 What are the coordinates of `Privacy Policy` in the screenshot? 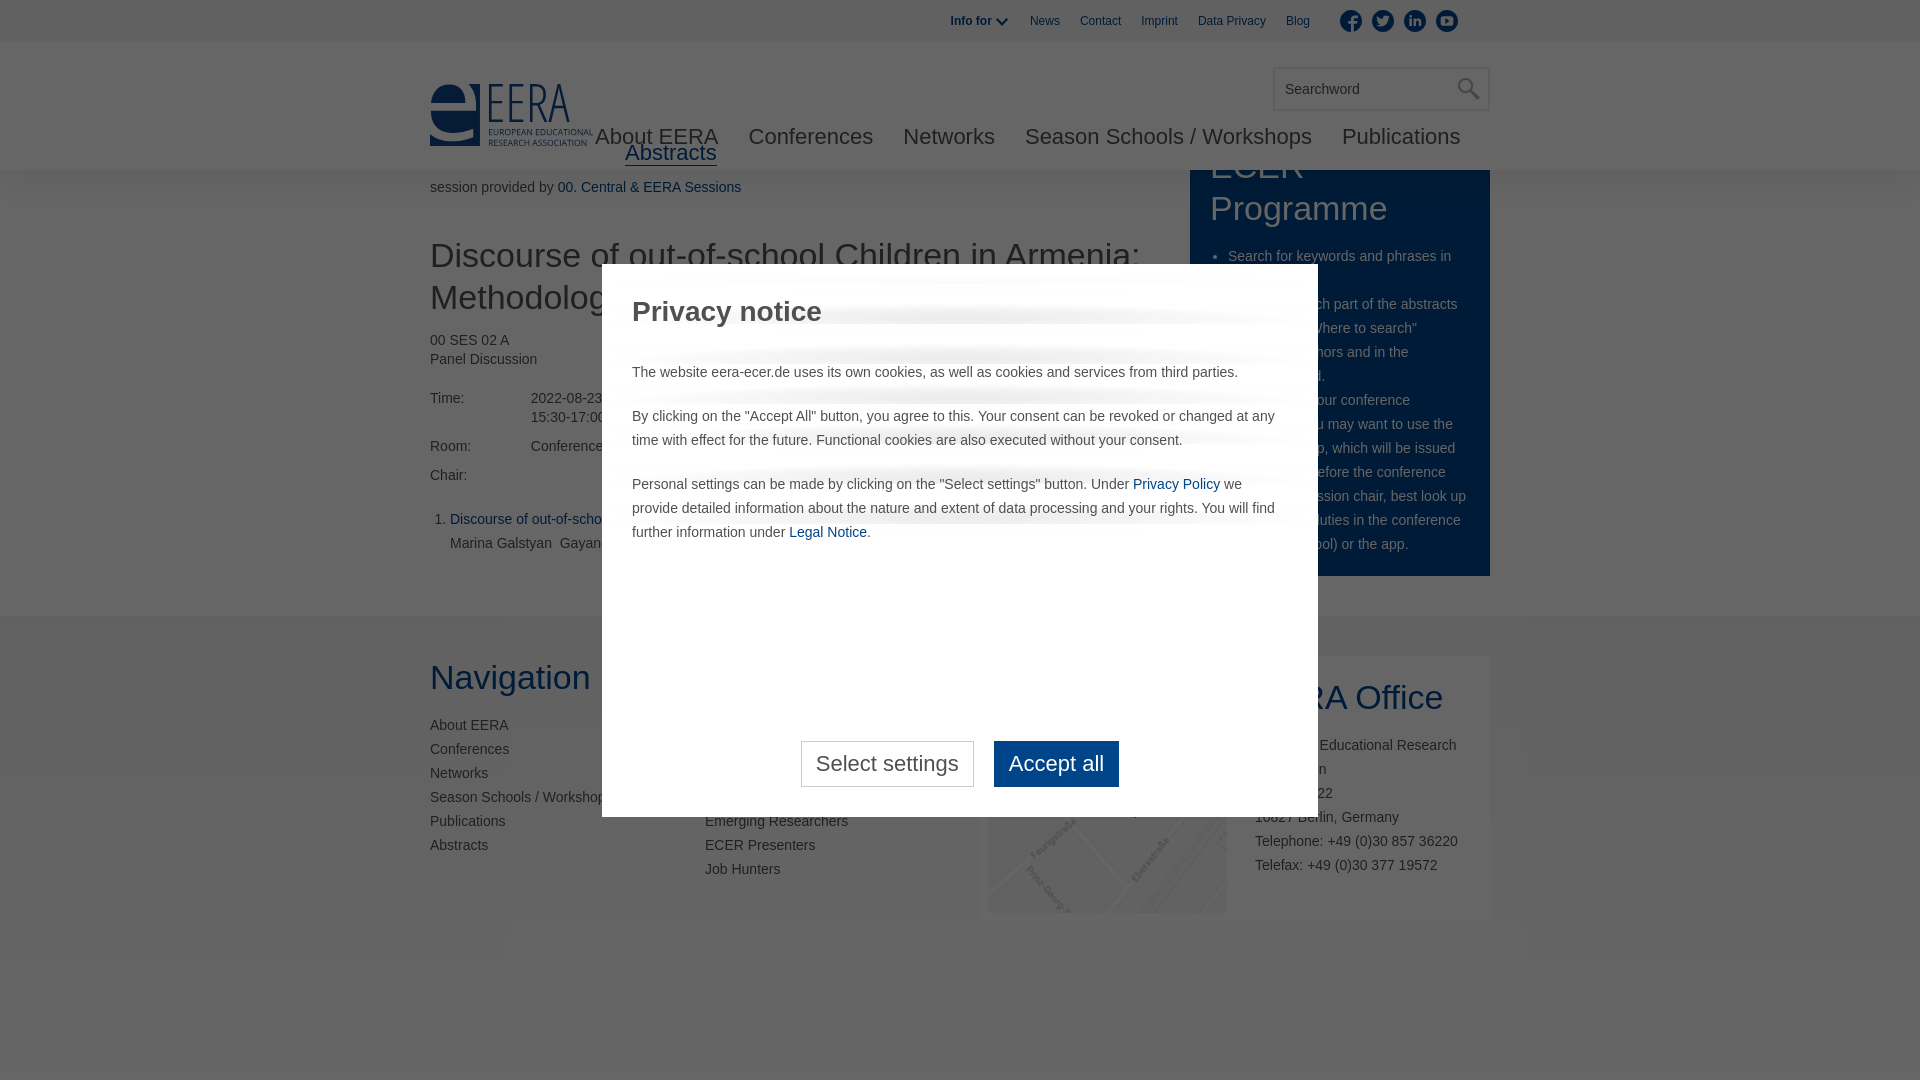 It's located at (1176, 274).